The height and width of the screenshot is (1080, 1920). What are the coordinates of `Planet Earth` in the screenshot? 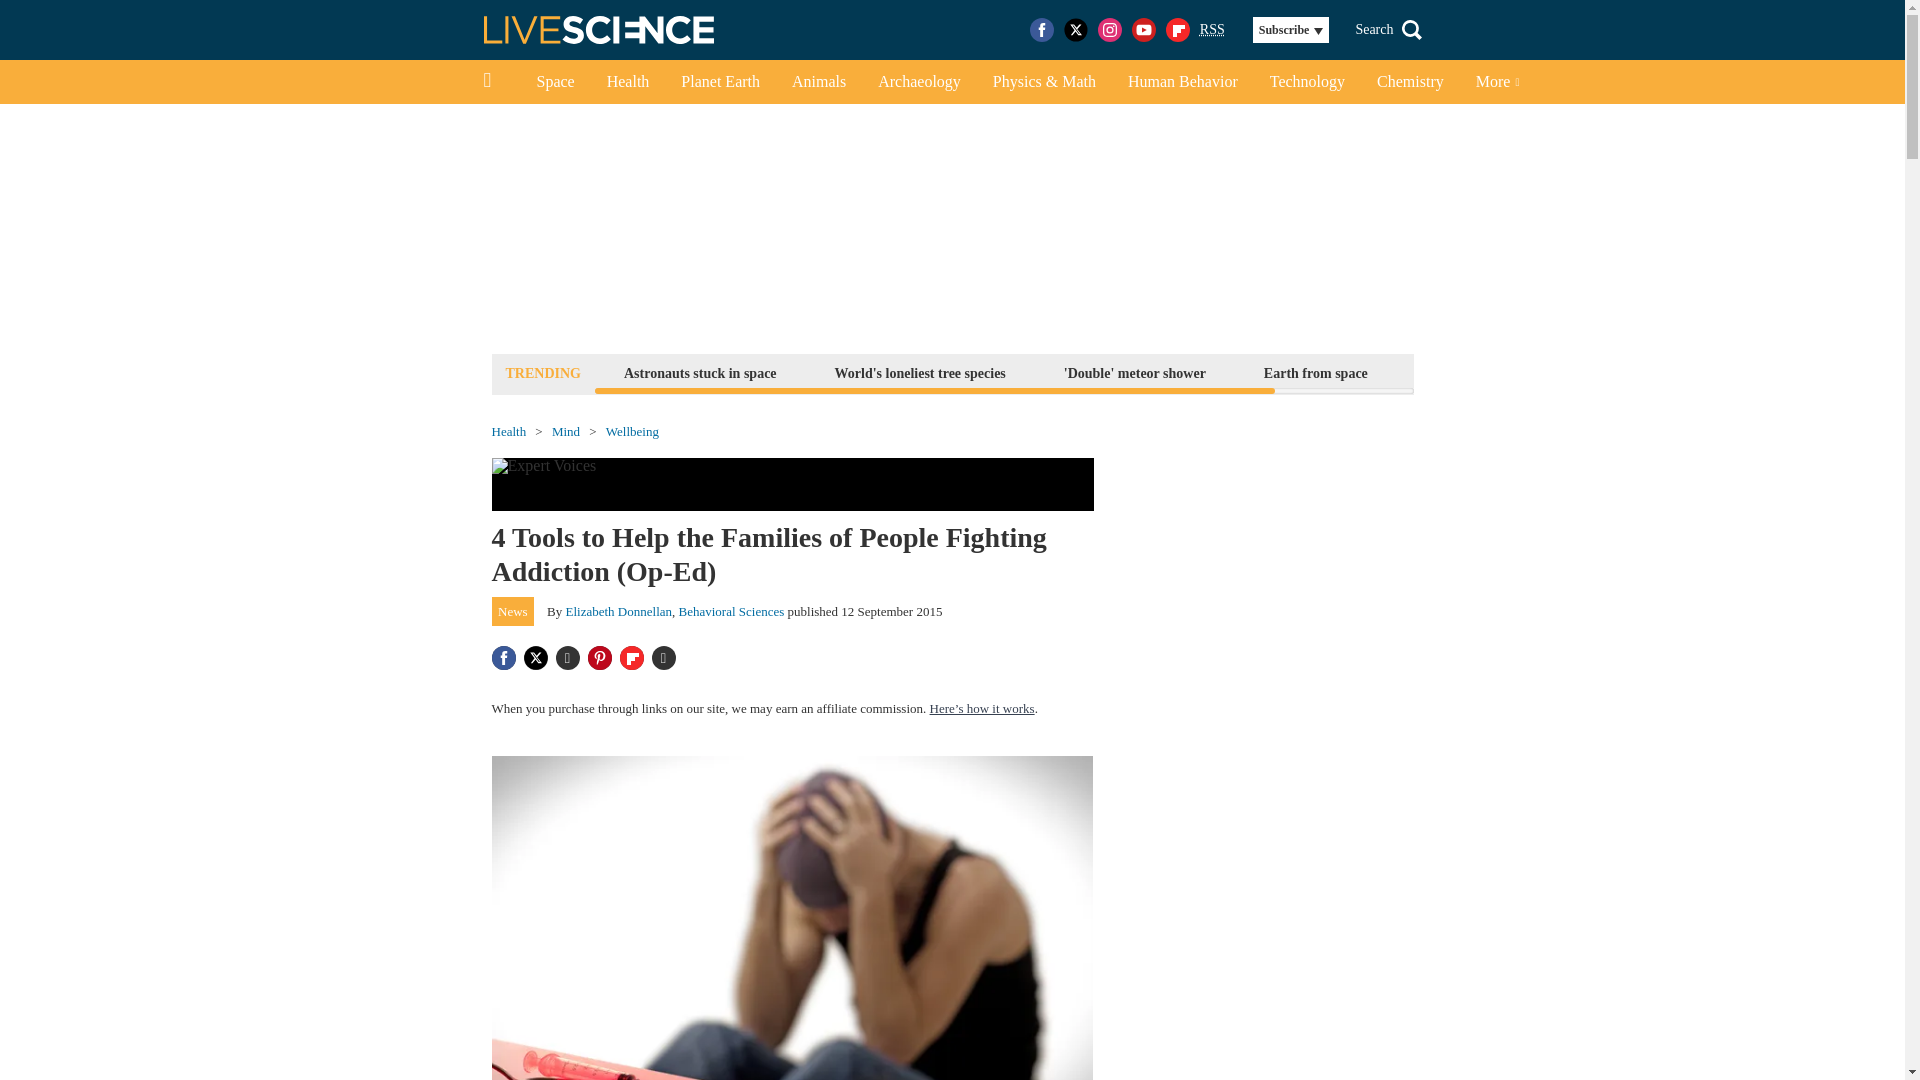 It's located at (720, 82).